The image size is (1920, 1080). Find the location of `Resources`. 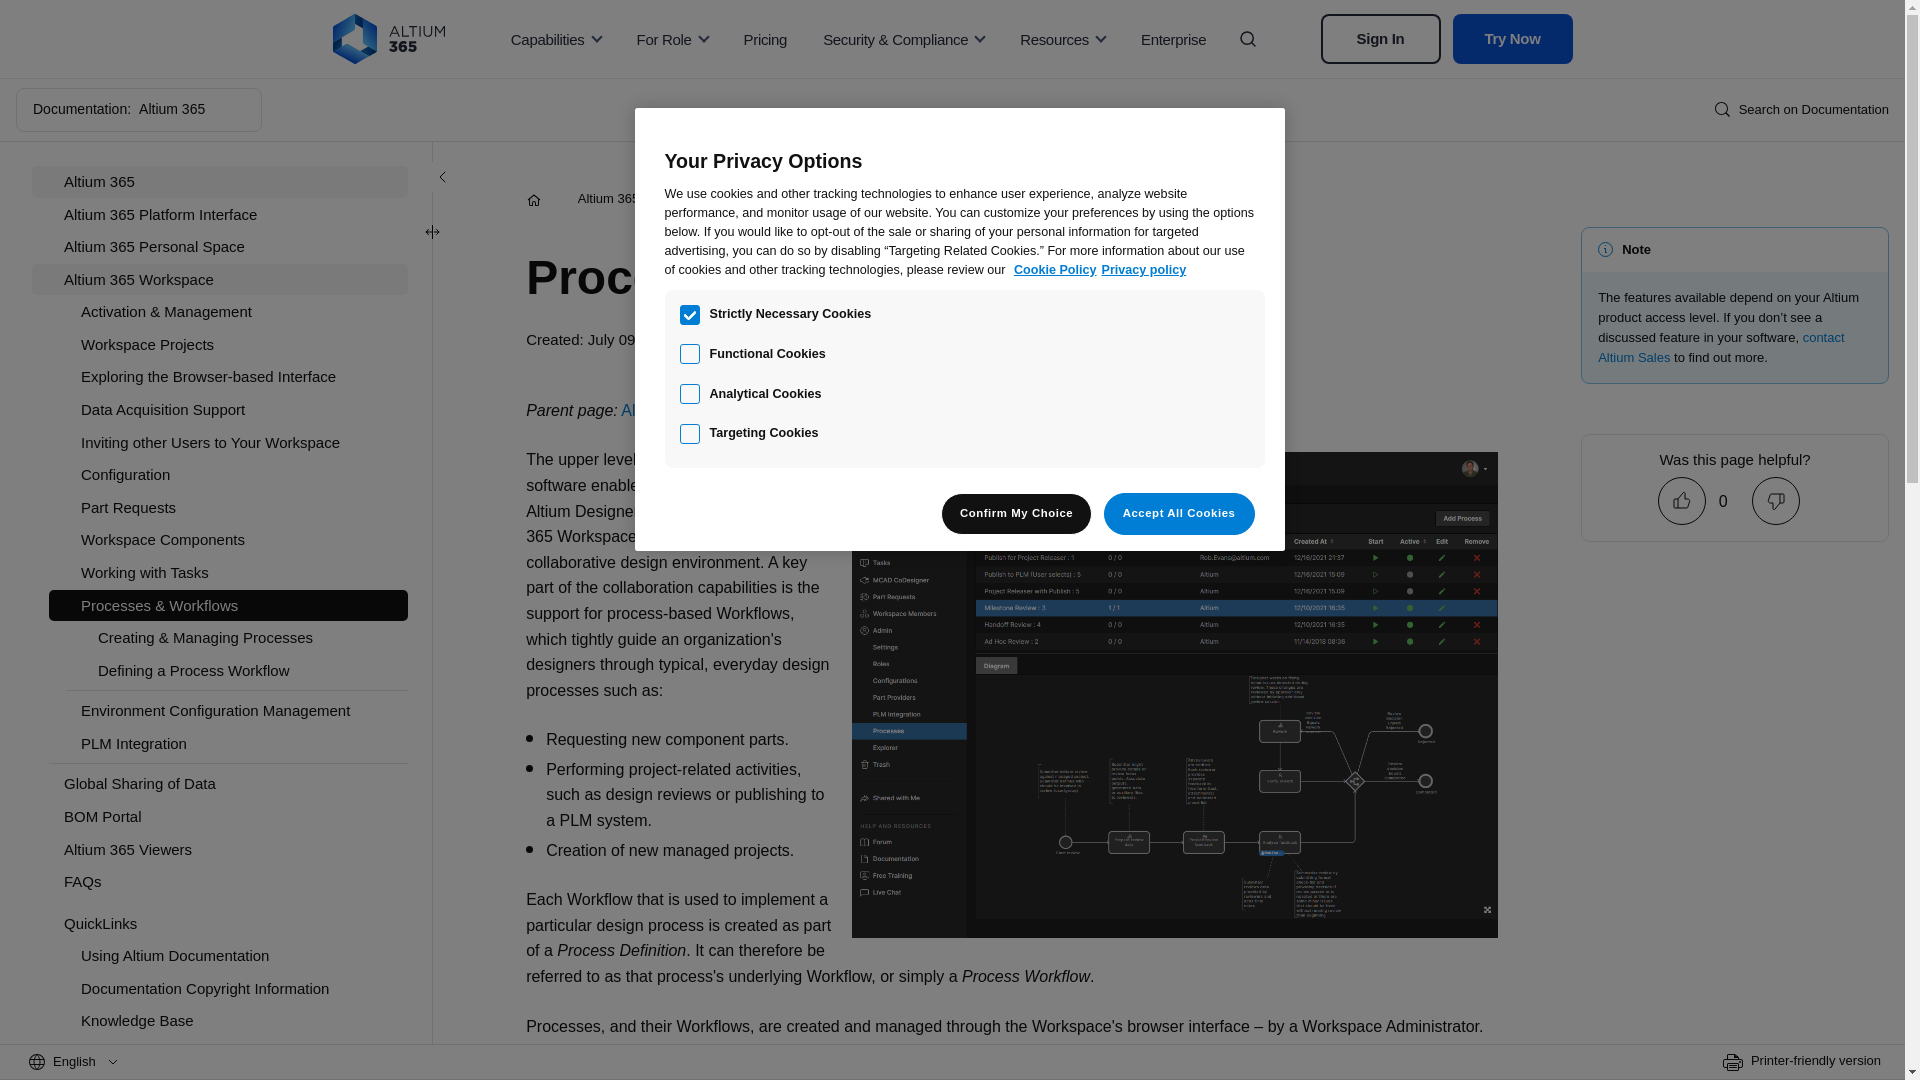

Resources is located at coordinates (1062, 38).